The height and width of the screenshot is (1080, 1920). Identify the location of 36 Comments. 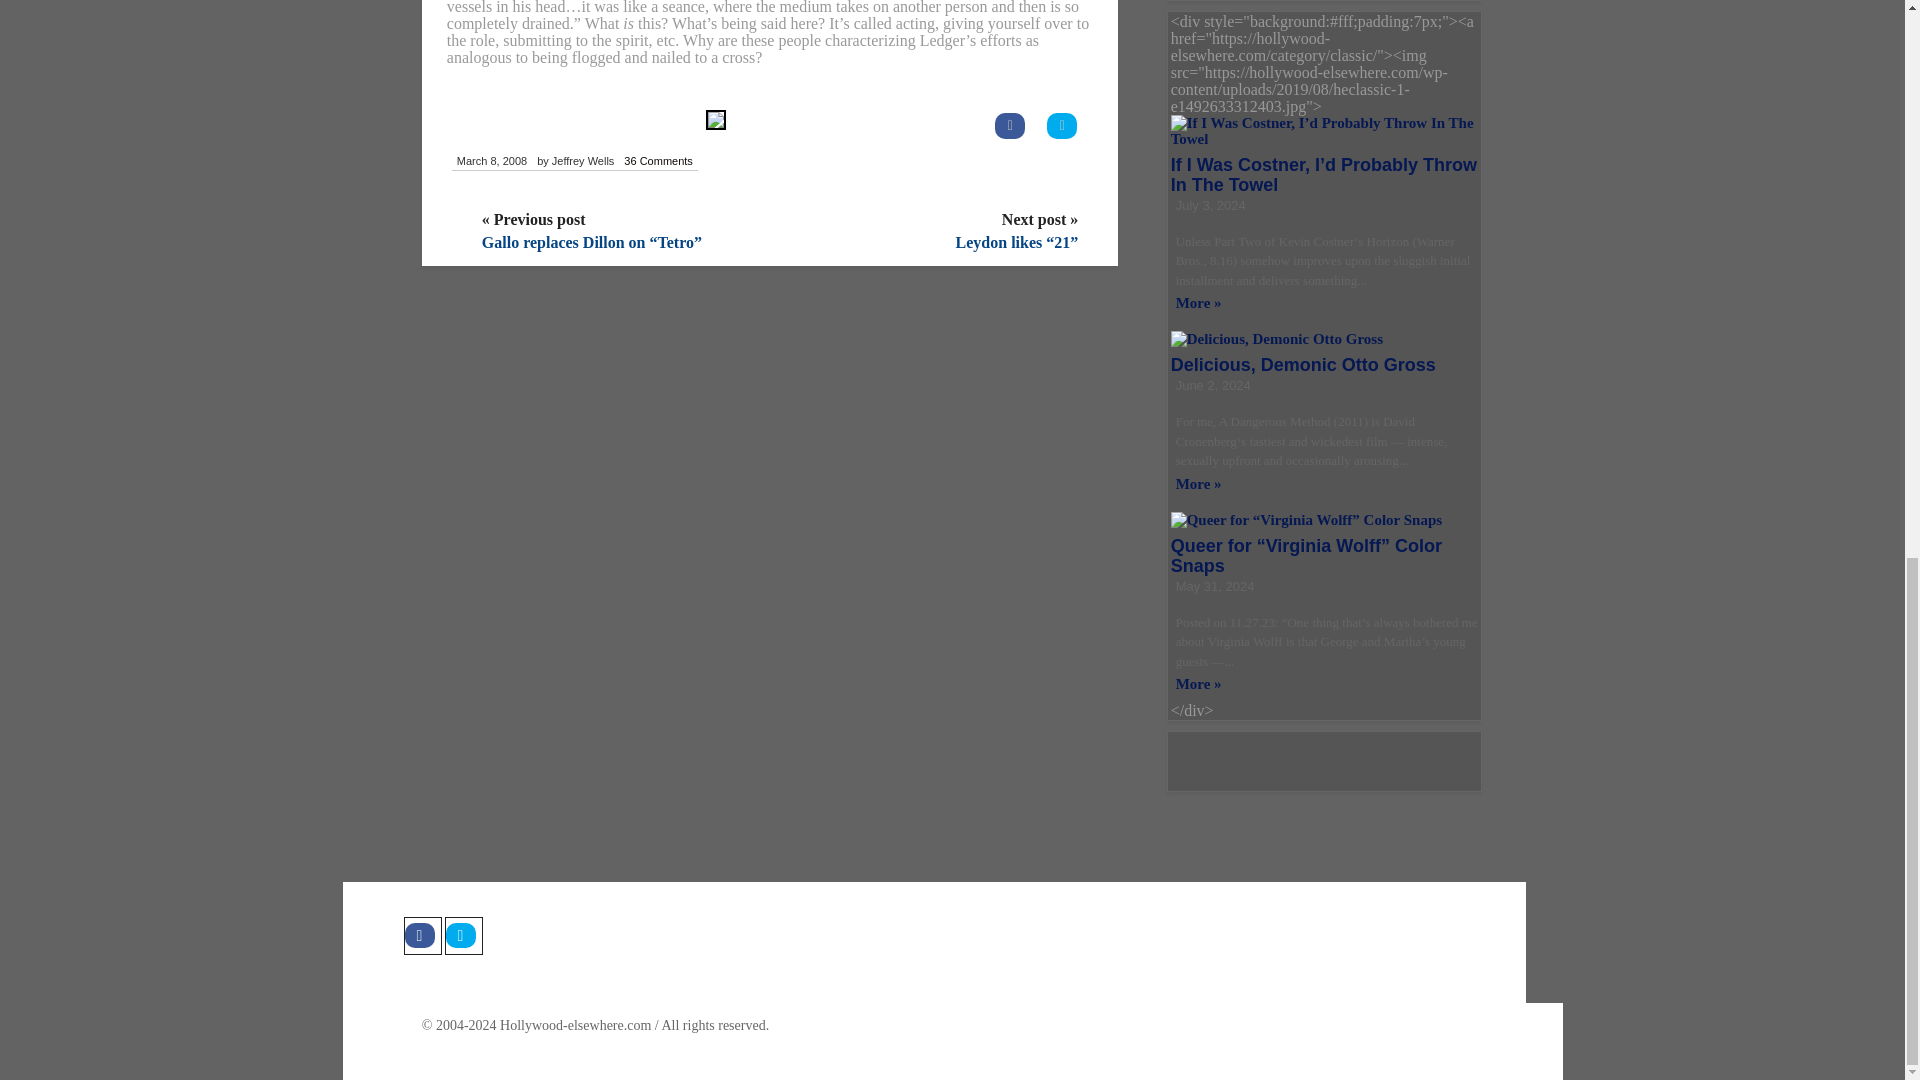
(657, 162).